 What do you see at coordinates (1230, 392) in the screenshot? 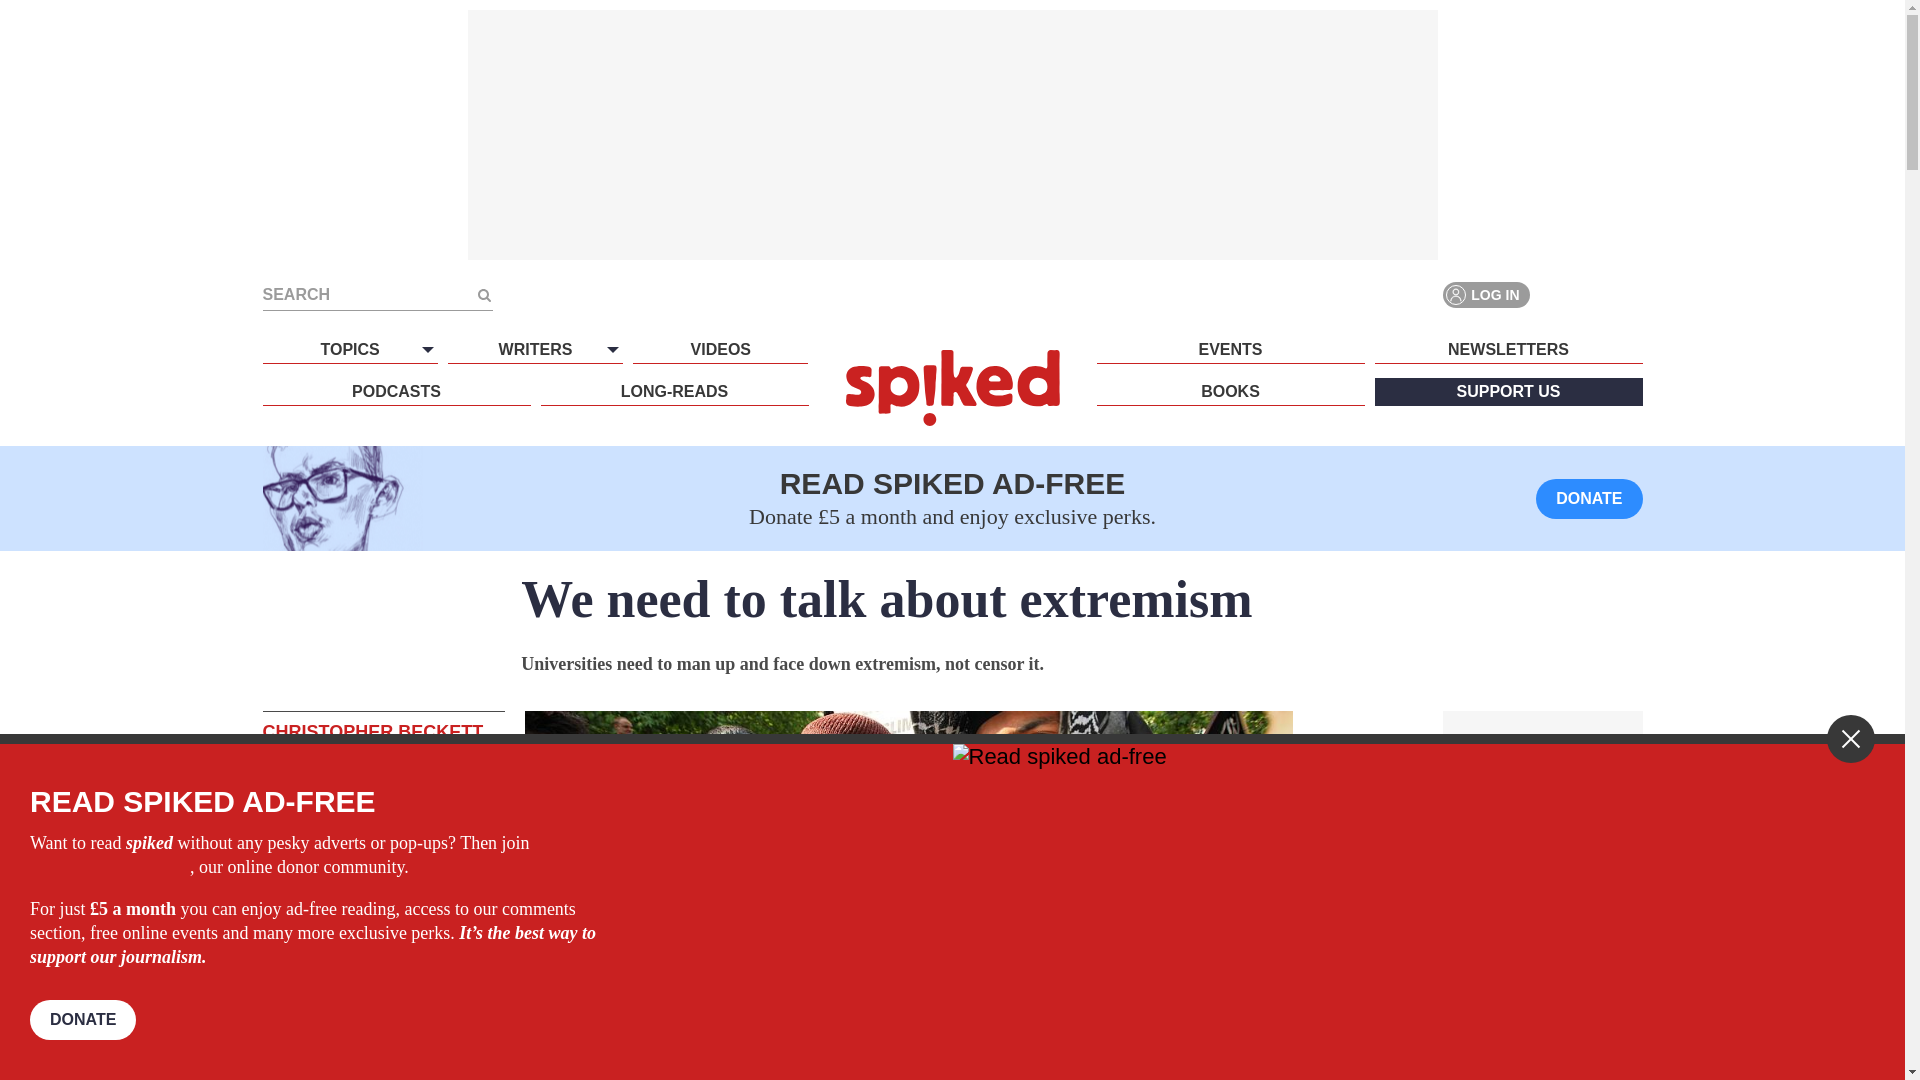
I see `BOOKS` at bounding box center [1230, 392].